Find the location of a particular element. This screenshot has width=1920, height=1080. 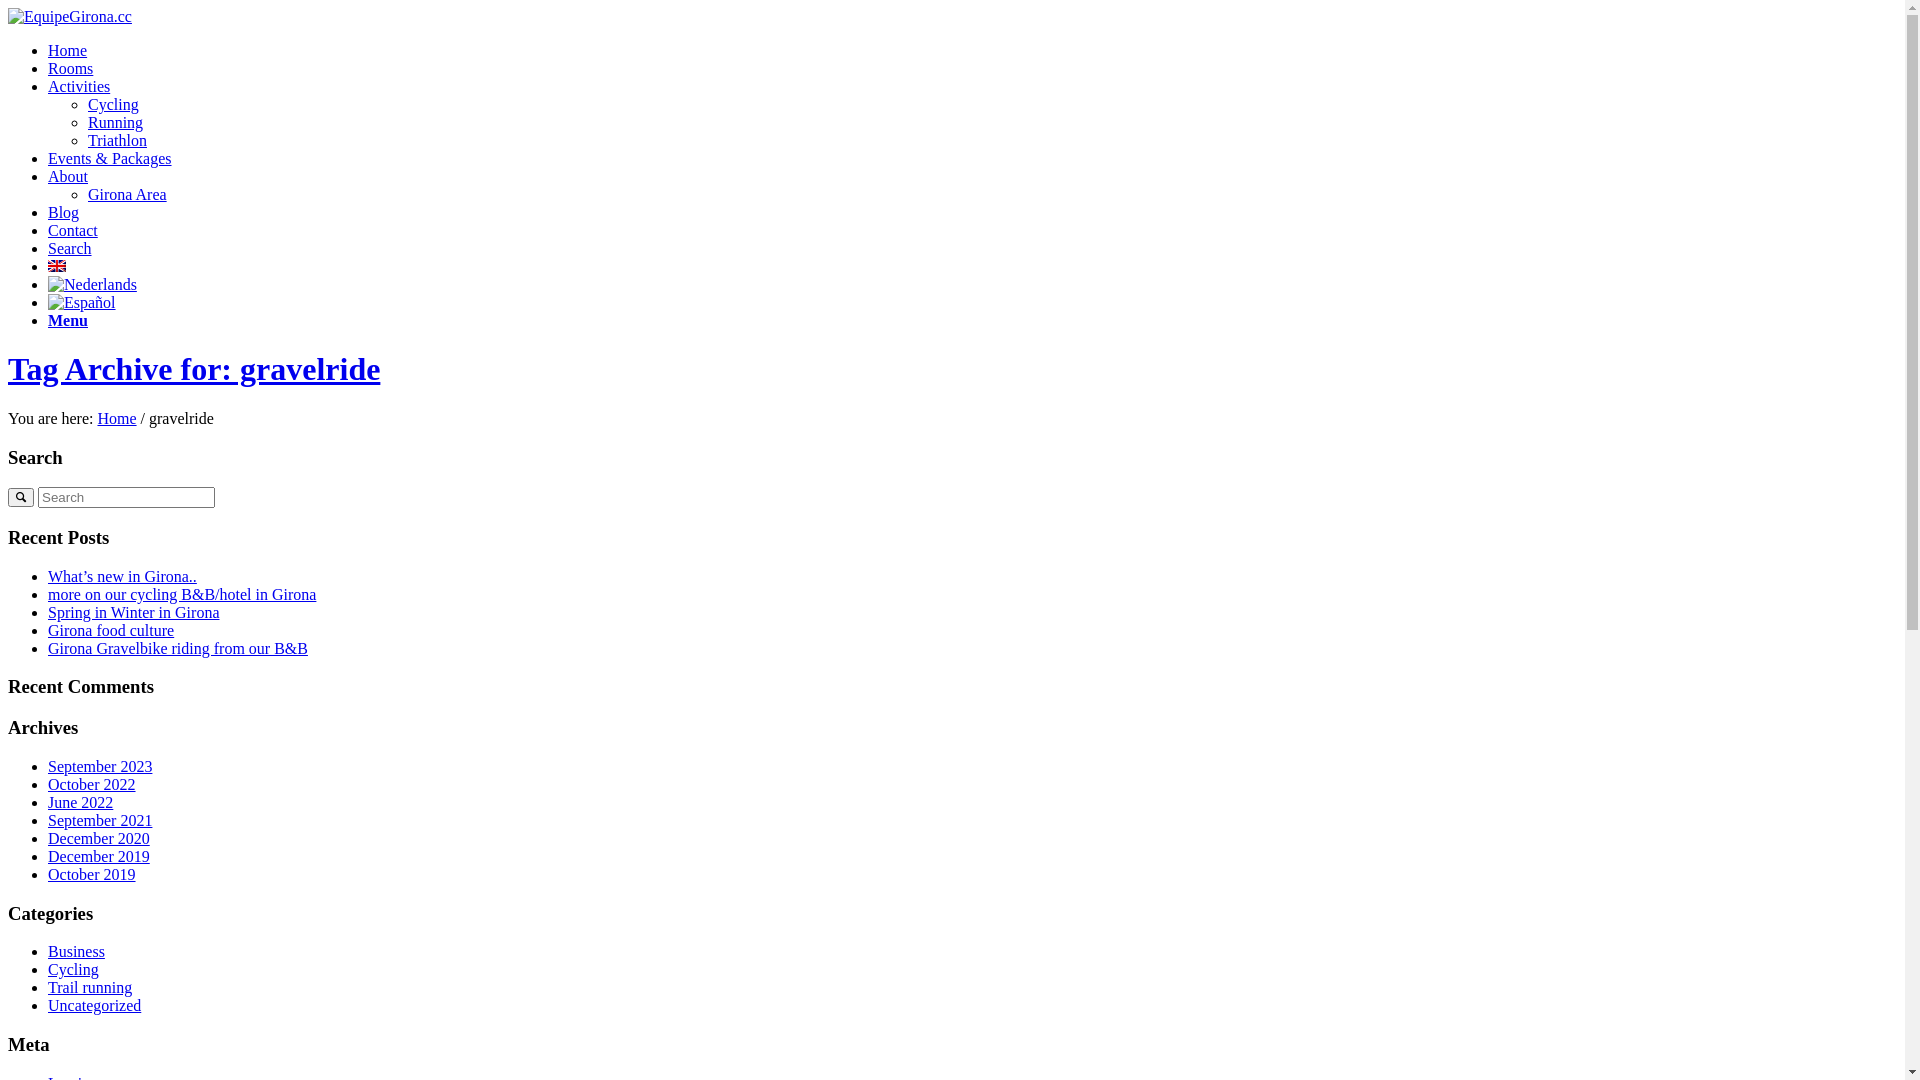

Blog is located at coordinates (64, 212).